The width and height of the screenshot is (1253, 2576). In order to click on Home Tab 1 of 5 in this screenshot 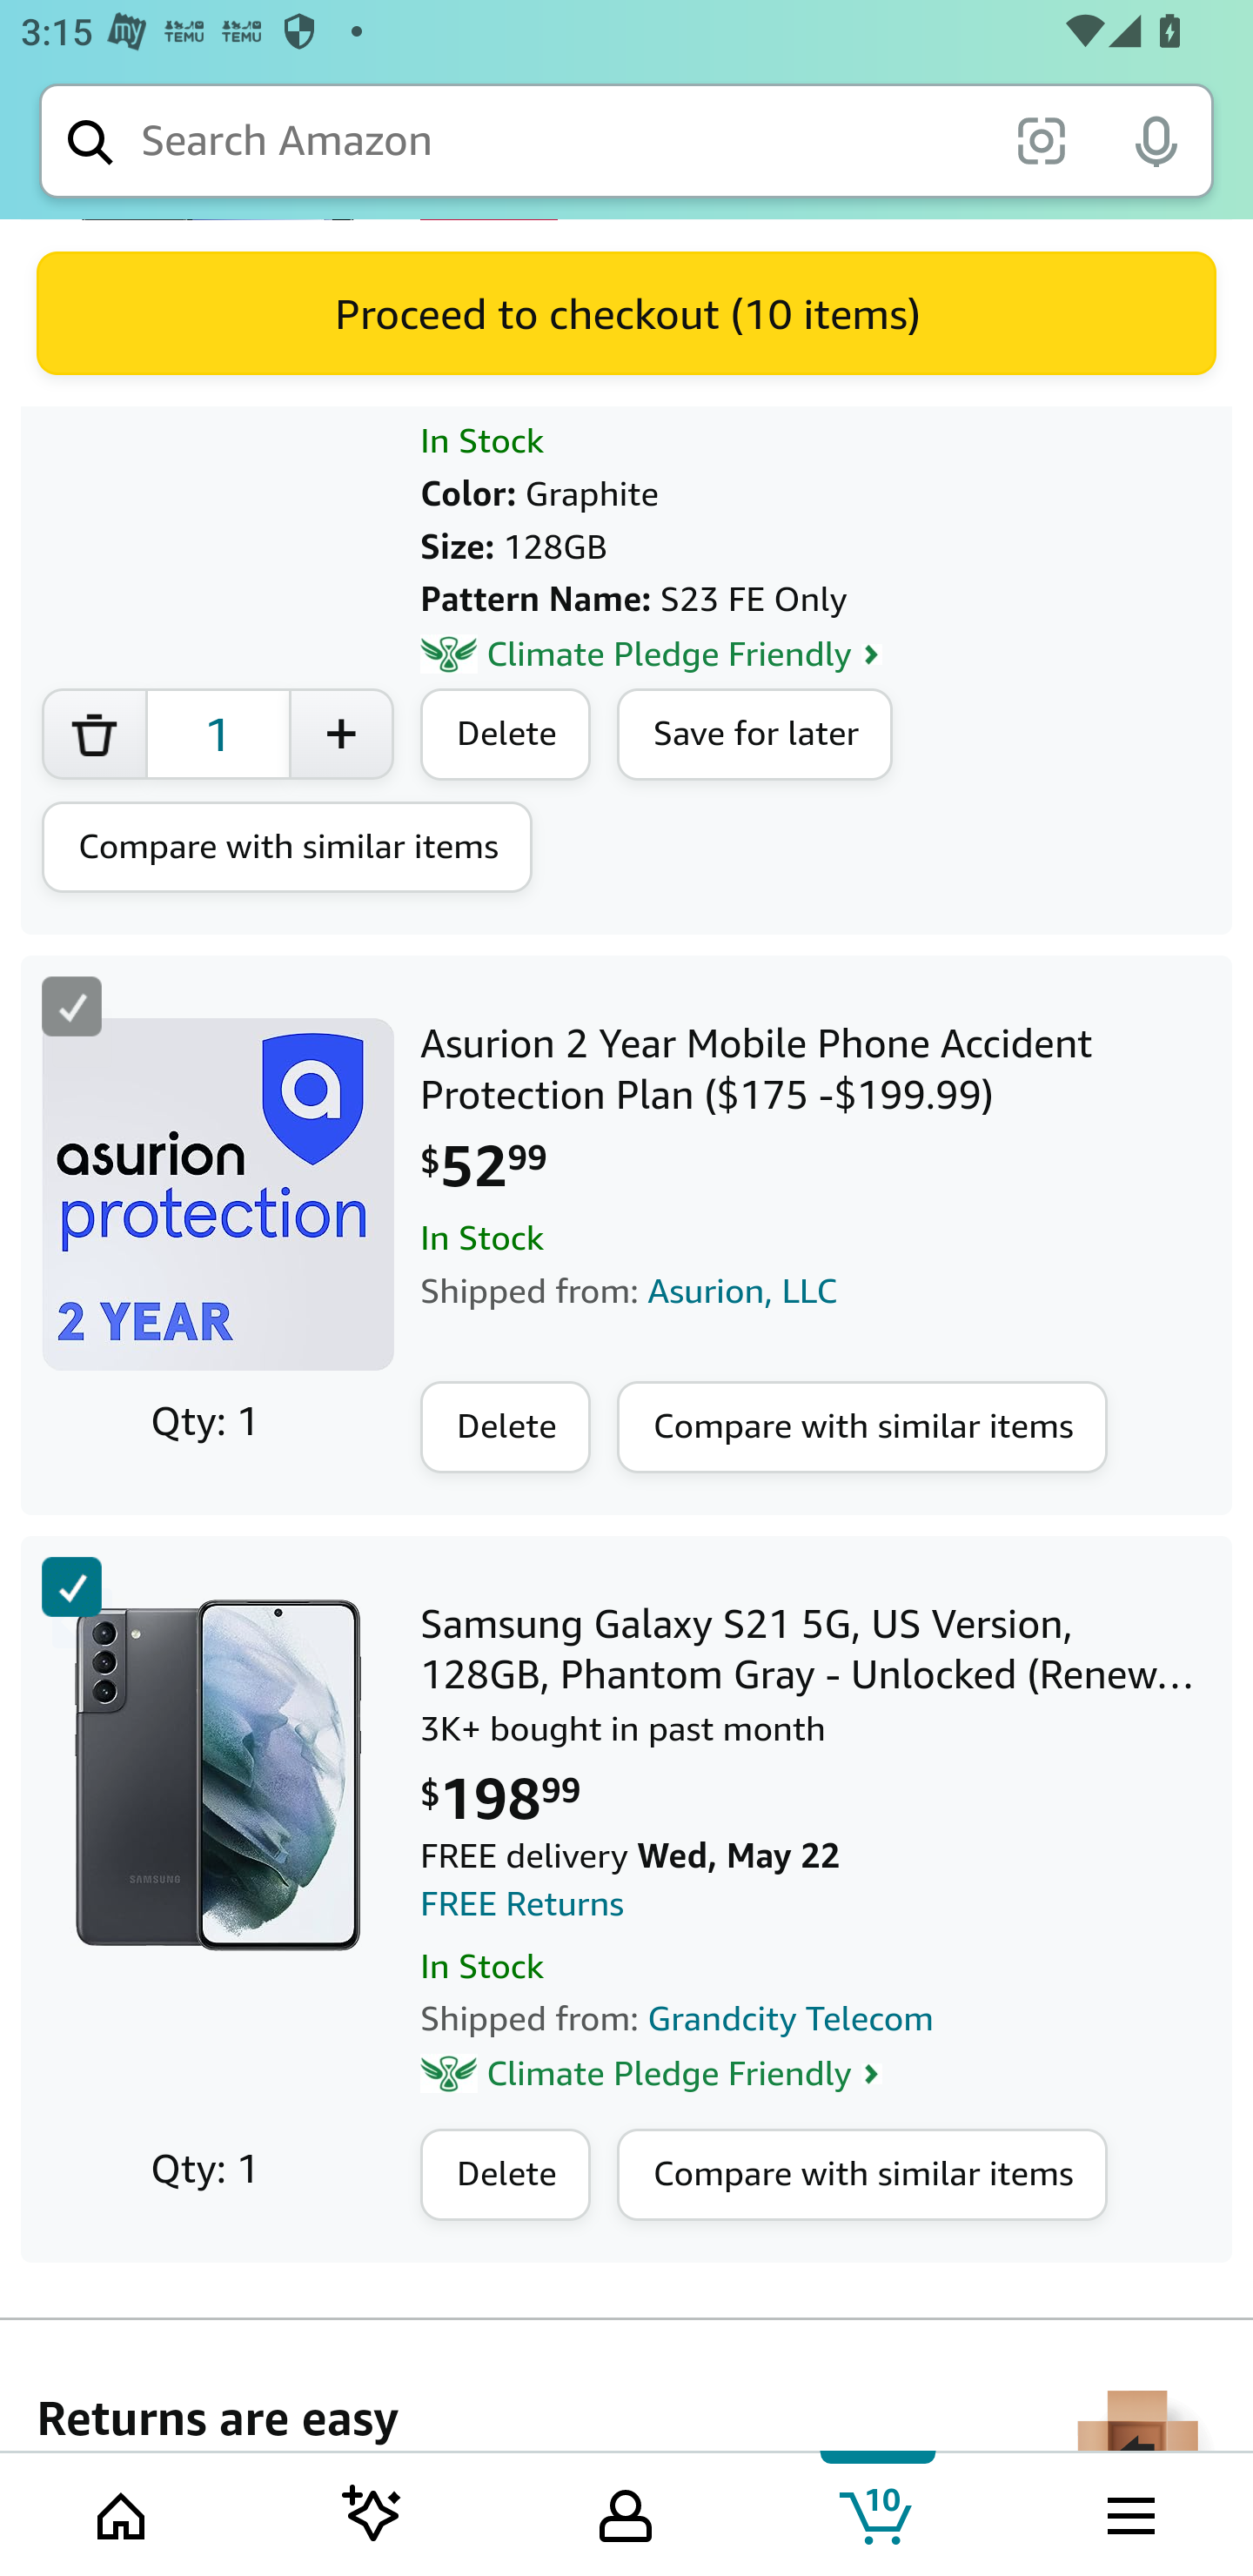, I will do `click(124, 2512)`.